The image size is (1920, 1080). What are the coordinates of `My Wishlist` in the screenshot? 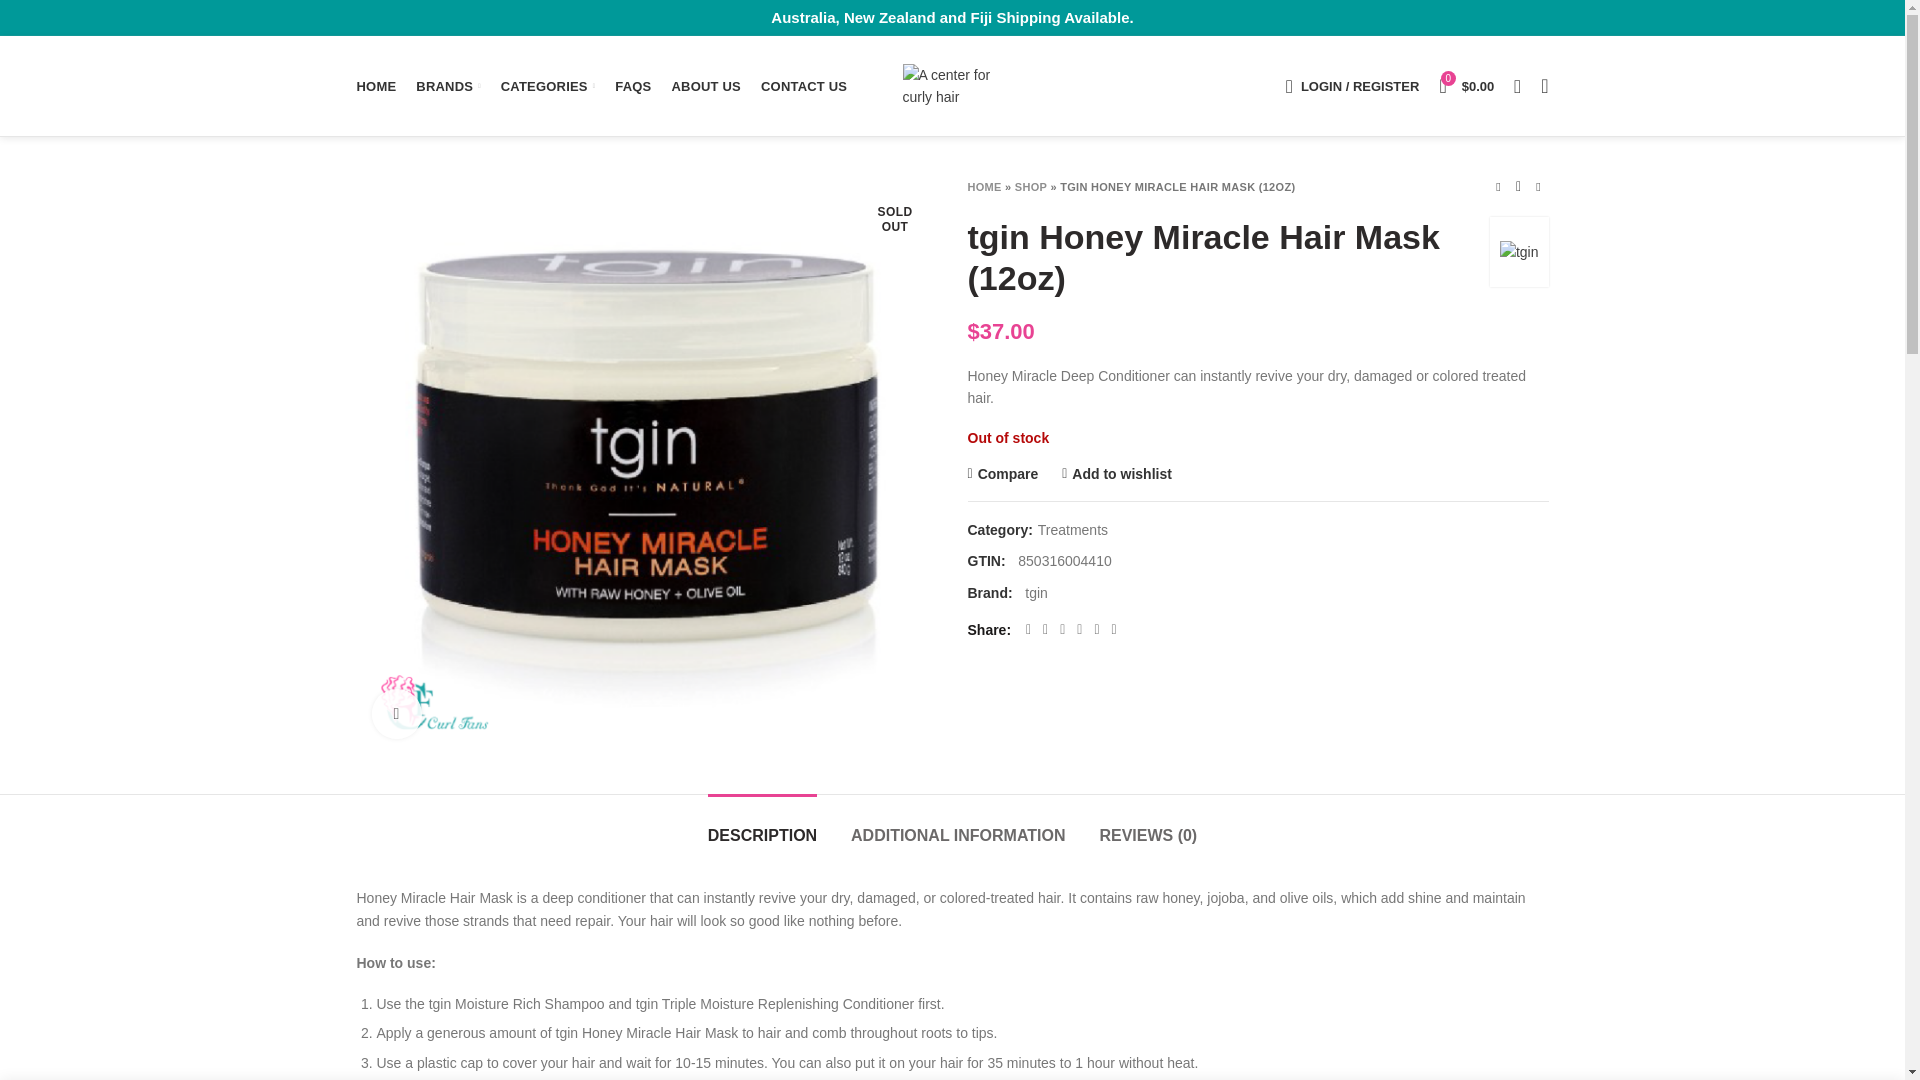 It's located at (1544, 85).